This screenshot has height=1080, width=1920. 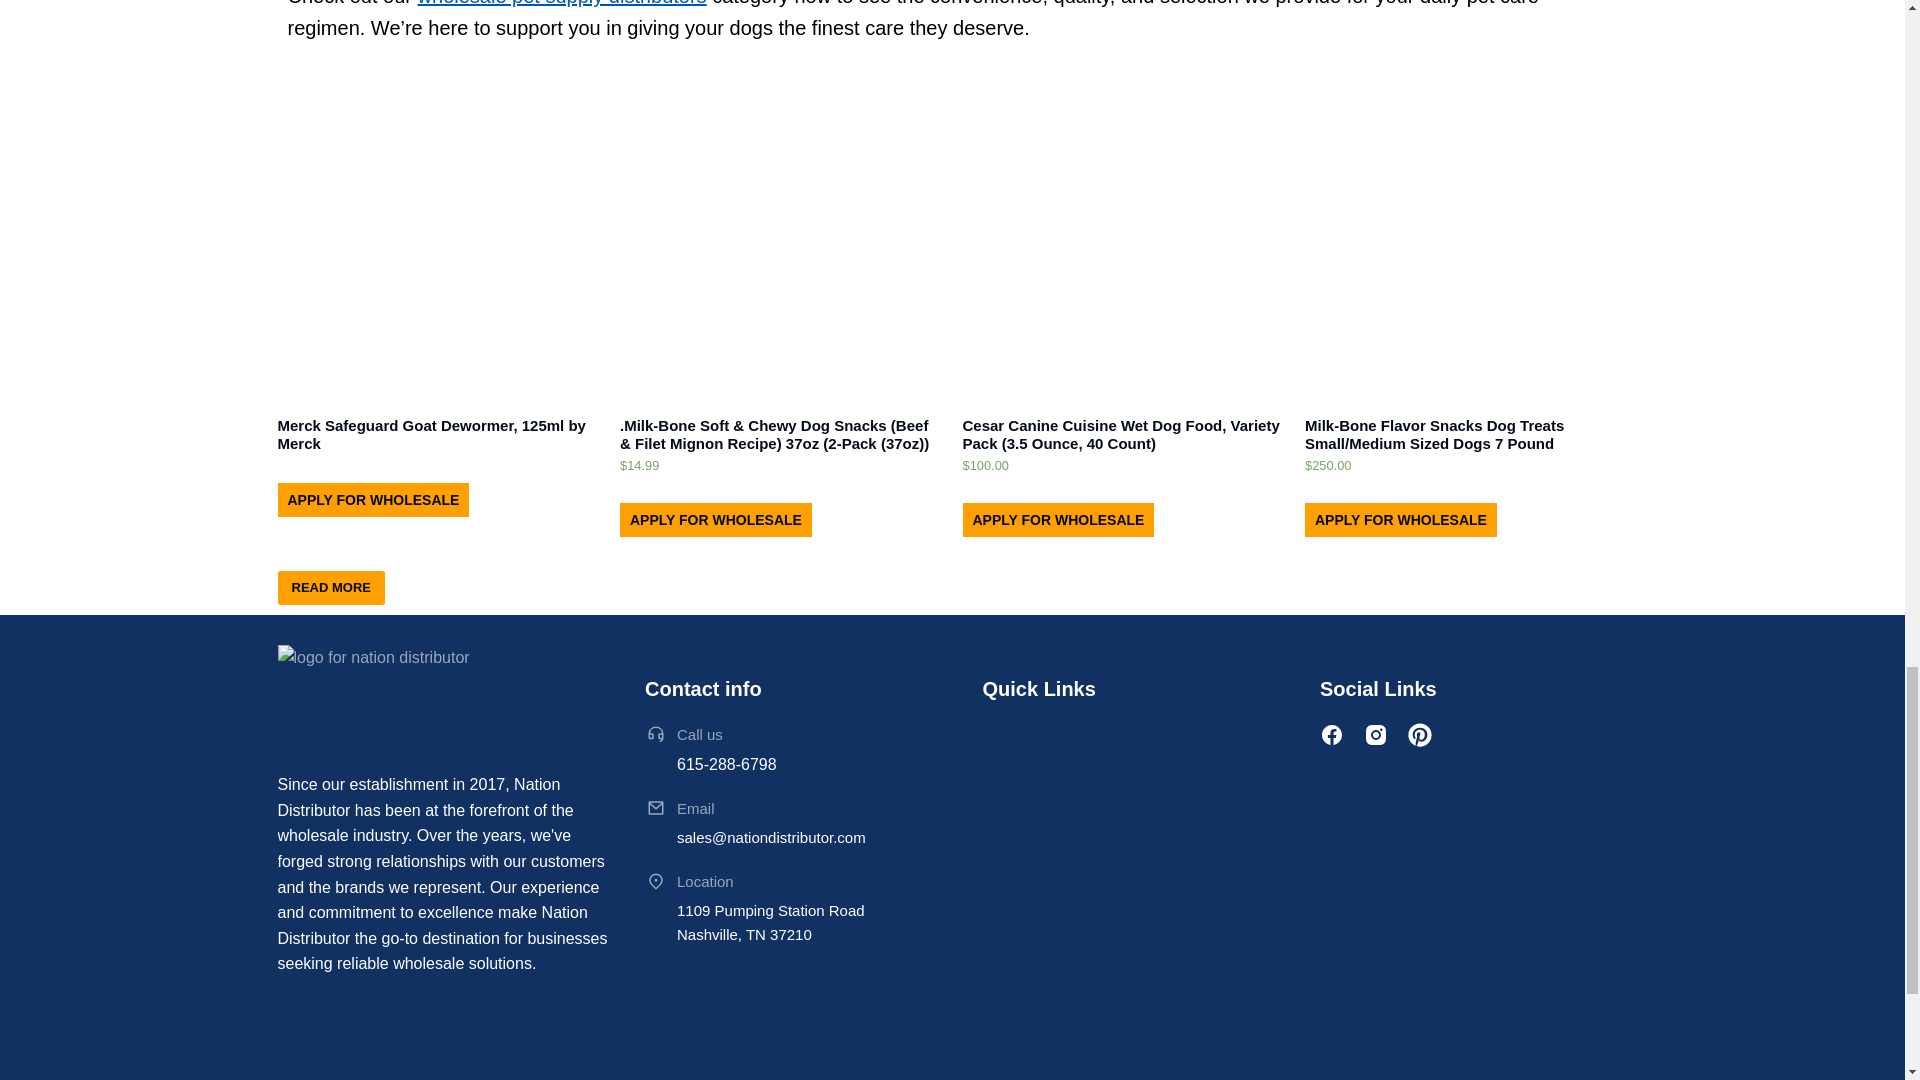 What do you see at coordinates (332, 588) in the screenshot?
I see `READ MORE` at bounding box center [332, 588].